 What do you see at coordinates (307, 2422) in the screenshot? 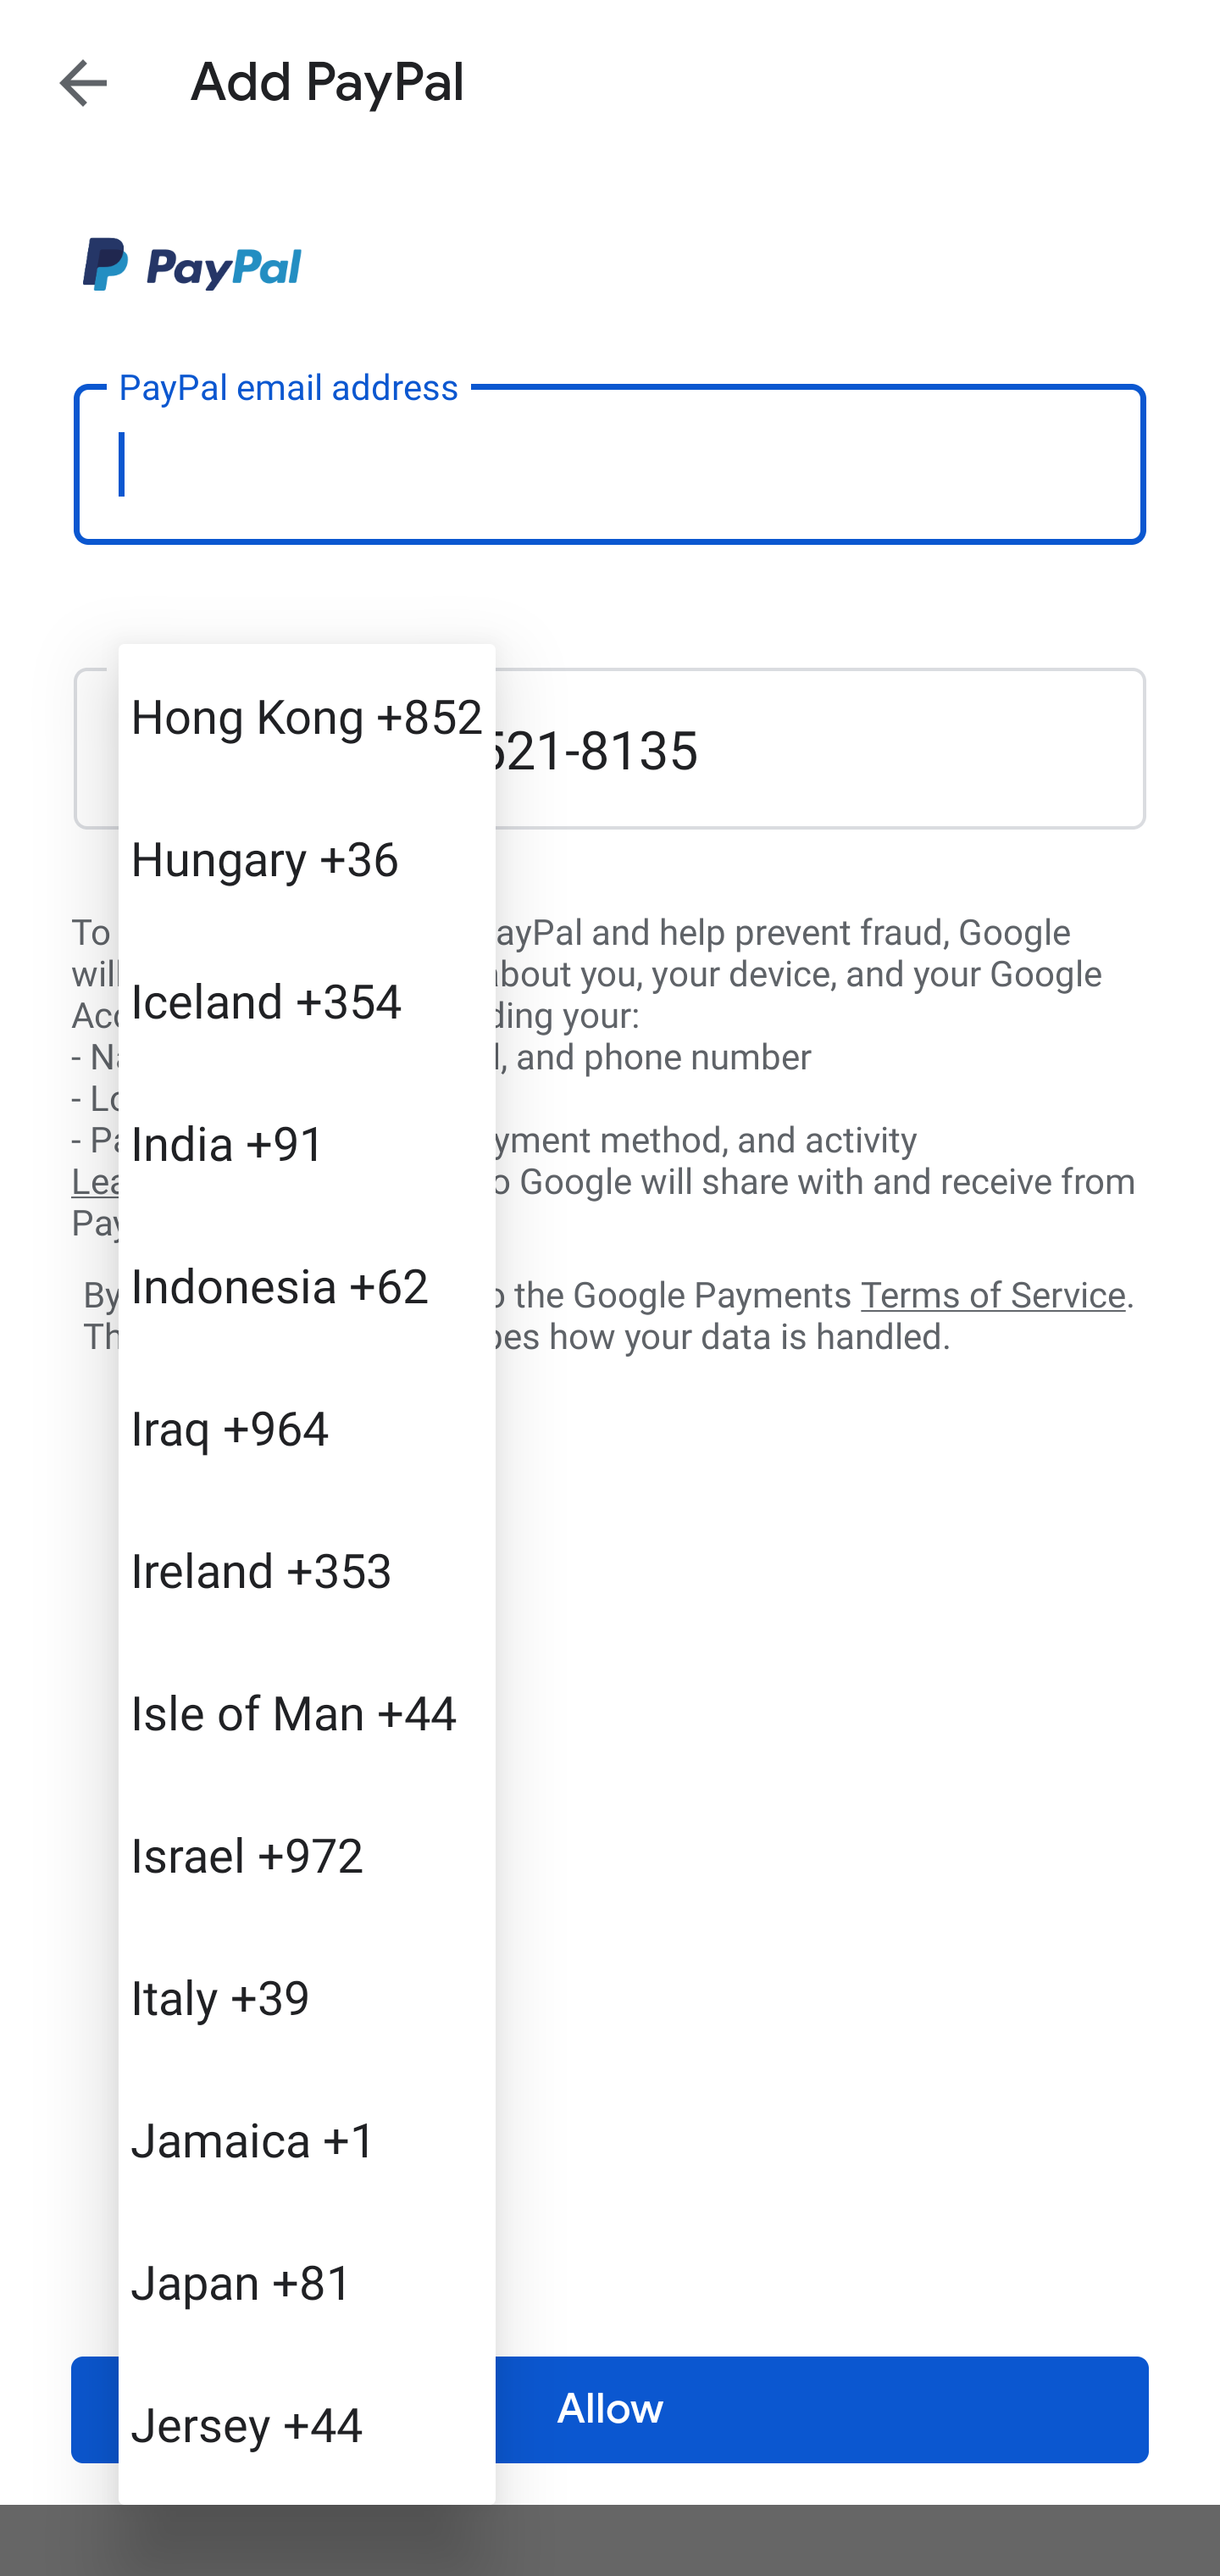
I see `Jersey +44` at bounding box center [307, 2422].